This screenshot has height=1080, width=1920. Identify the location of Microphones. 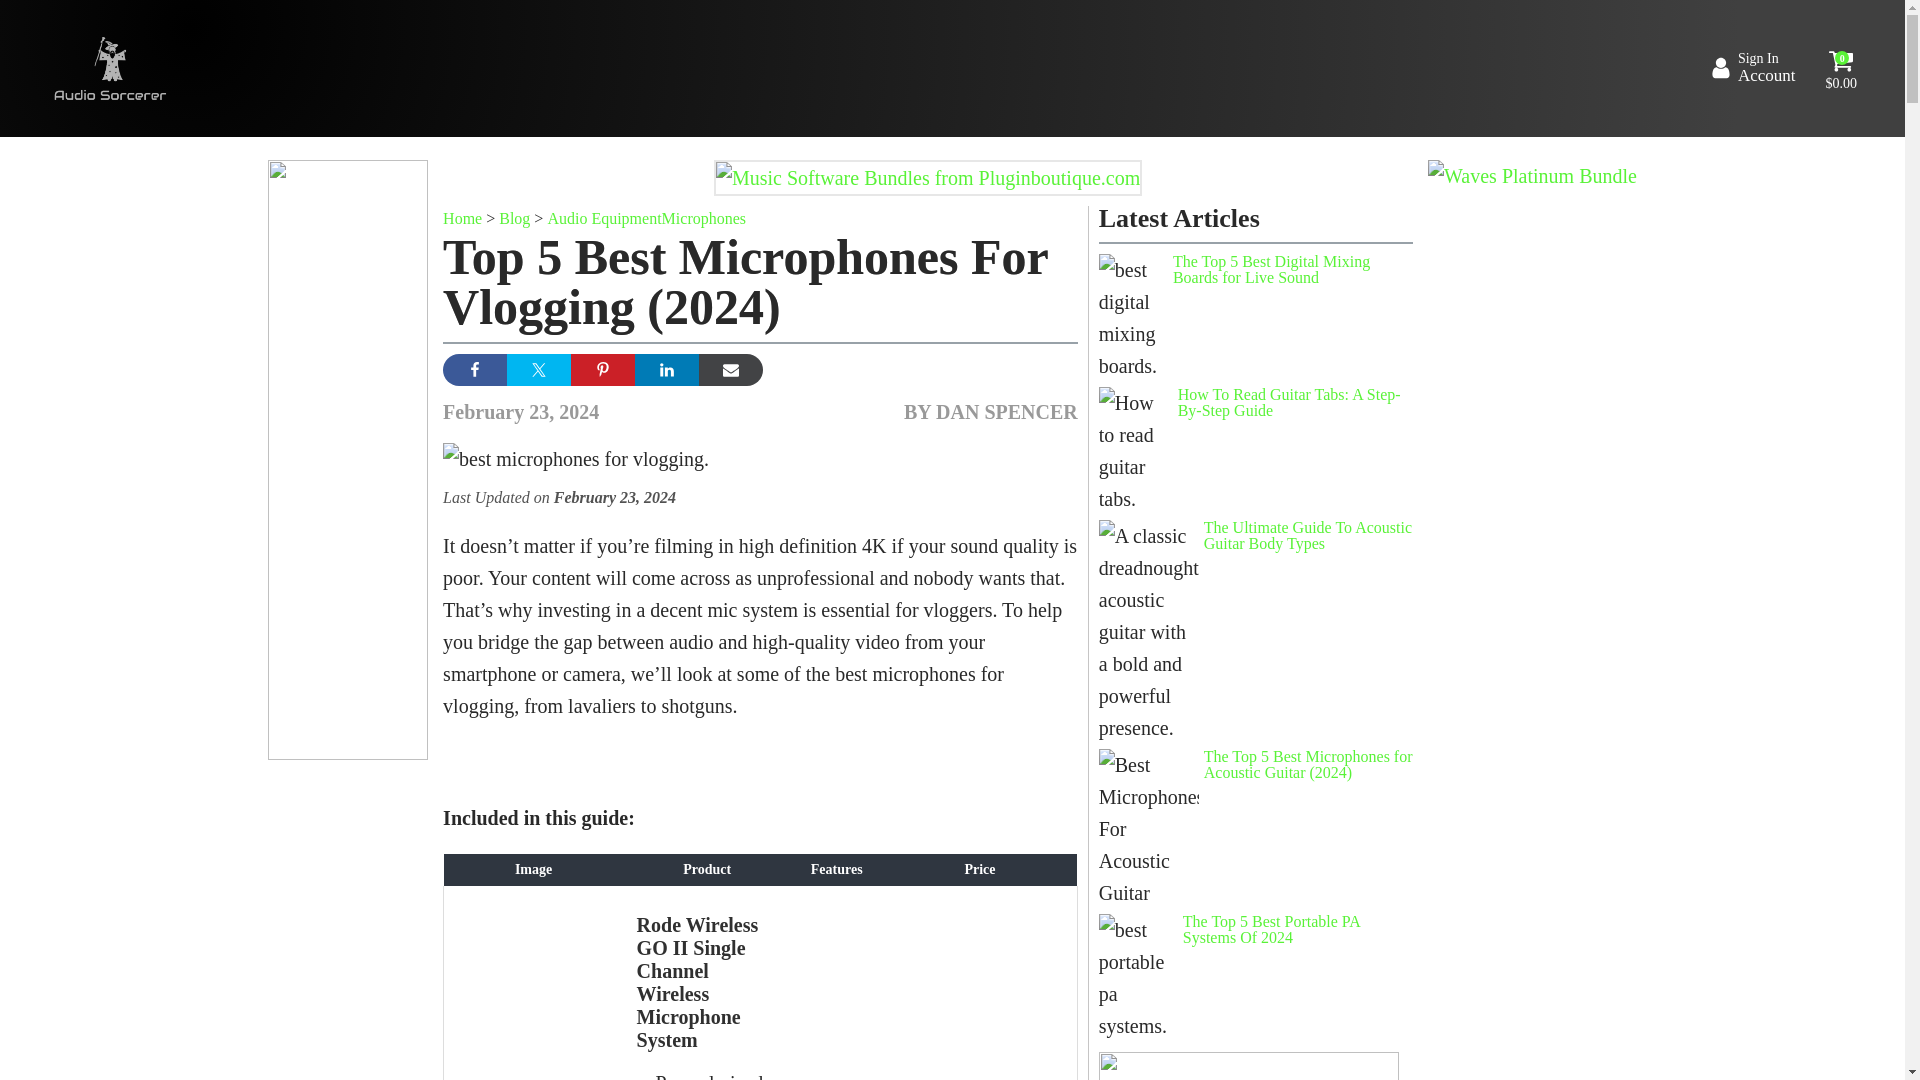
(704, 218).